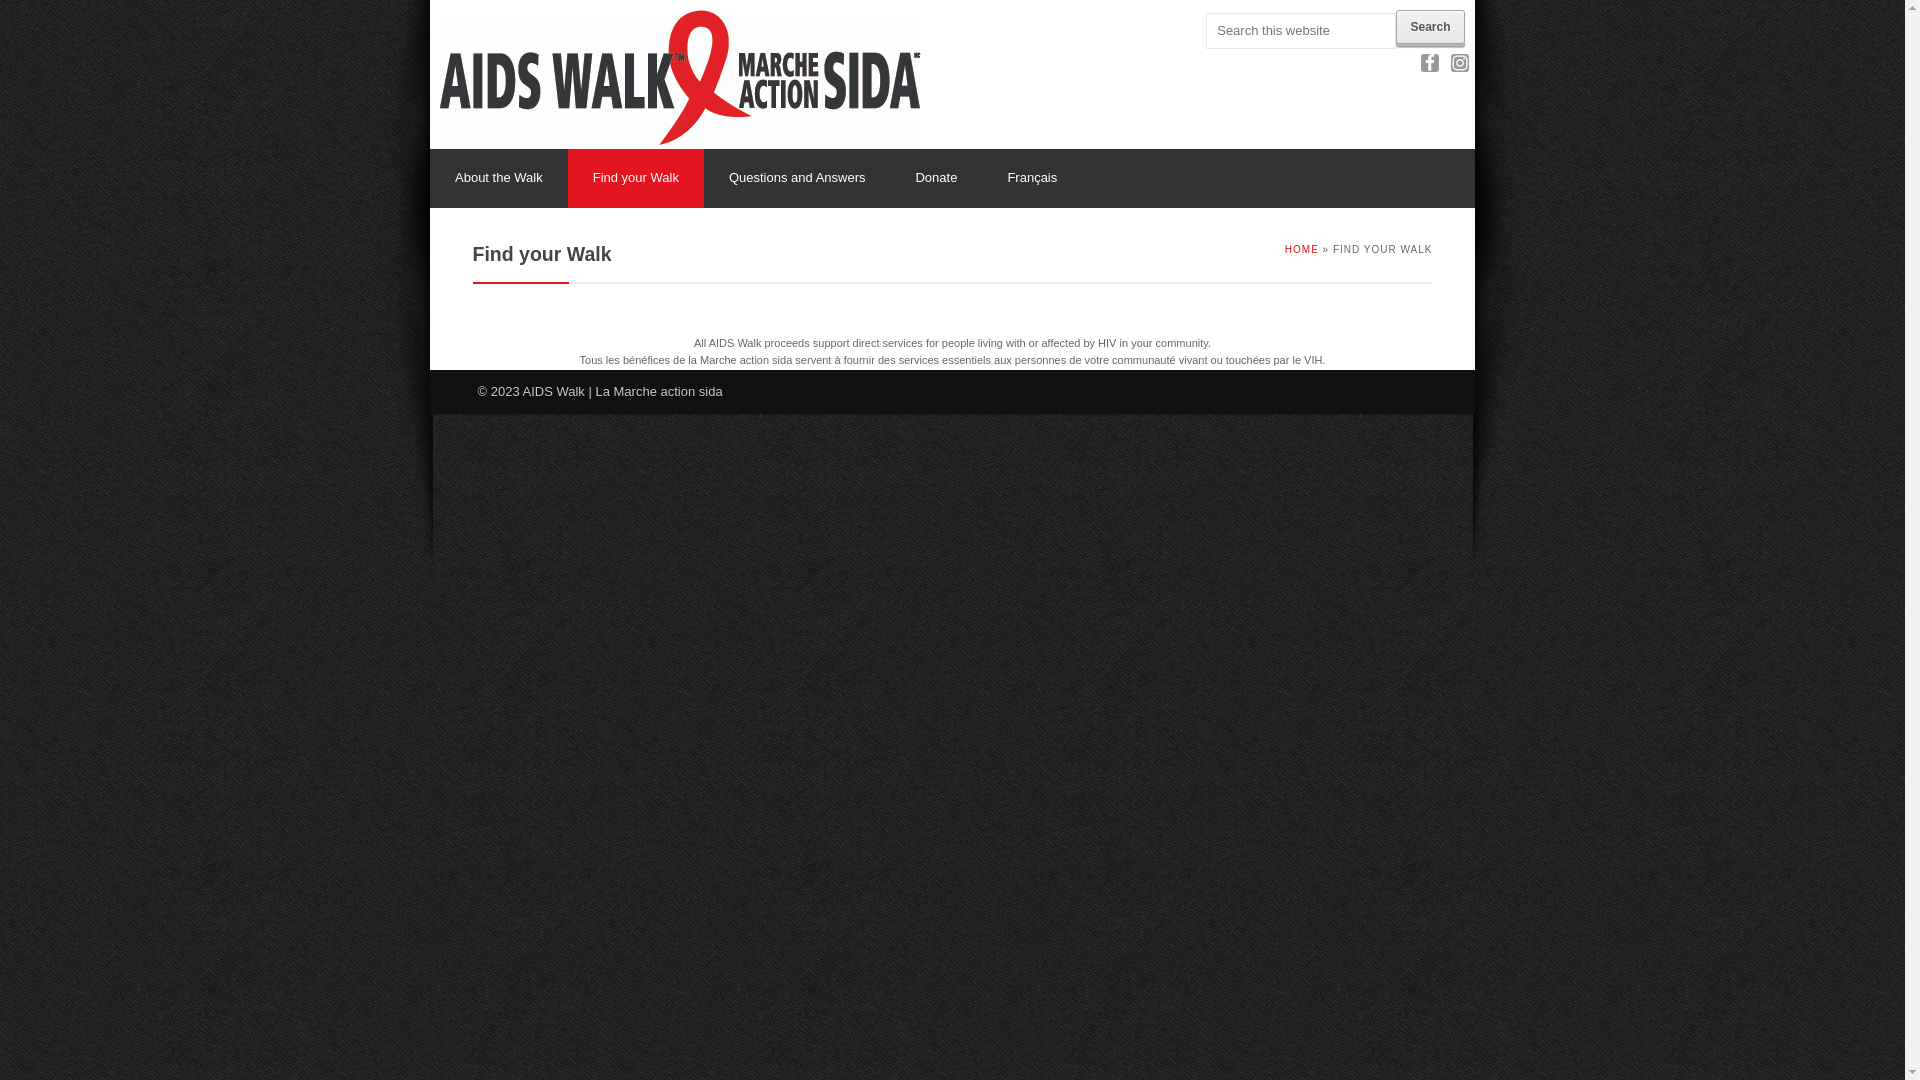  Describe the element at coordinates (636, 178) in the screenshot. I see `Find your Walk` at that location.